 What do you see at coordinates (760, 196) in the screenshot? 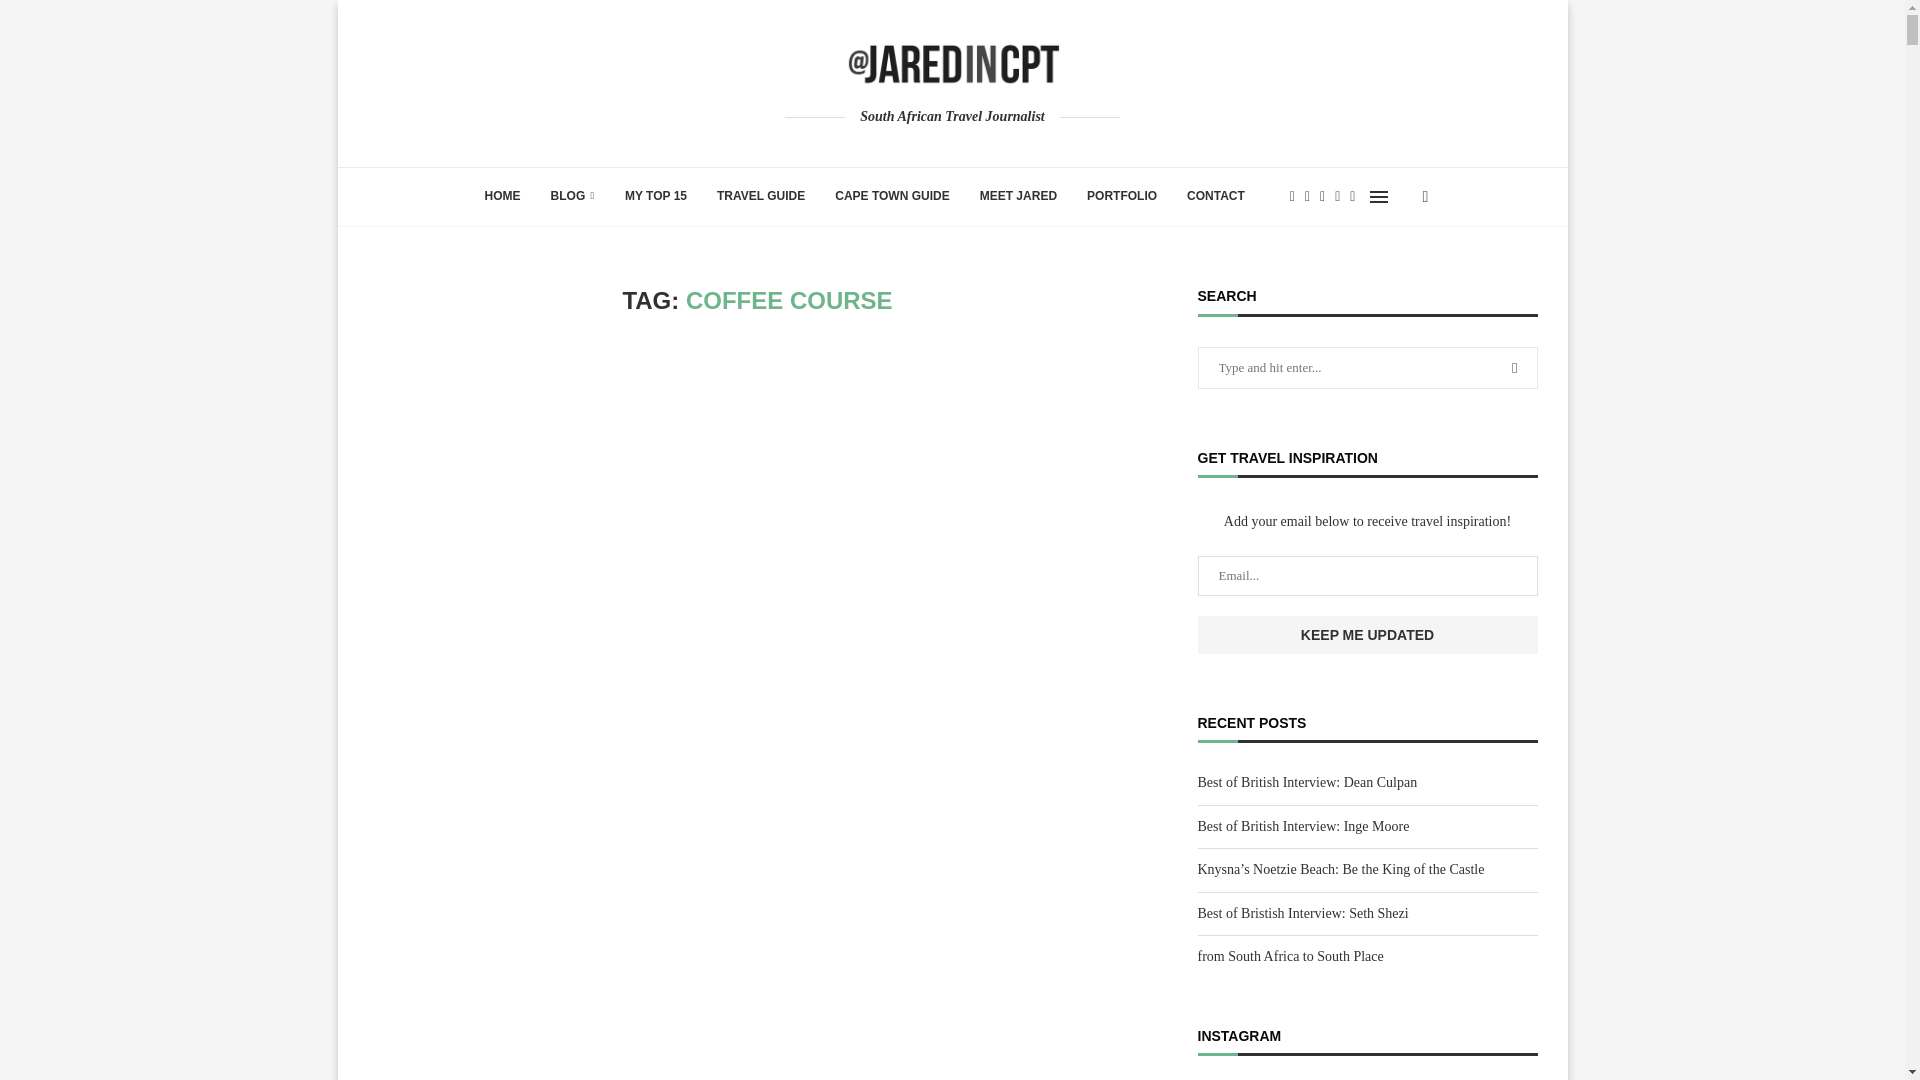
I see `TRAVEL GUIDE` at bounding box center [760, 196].